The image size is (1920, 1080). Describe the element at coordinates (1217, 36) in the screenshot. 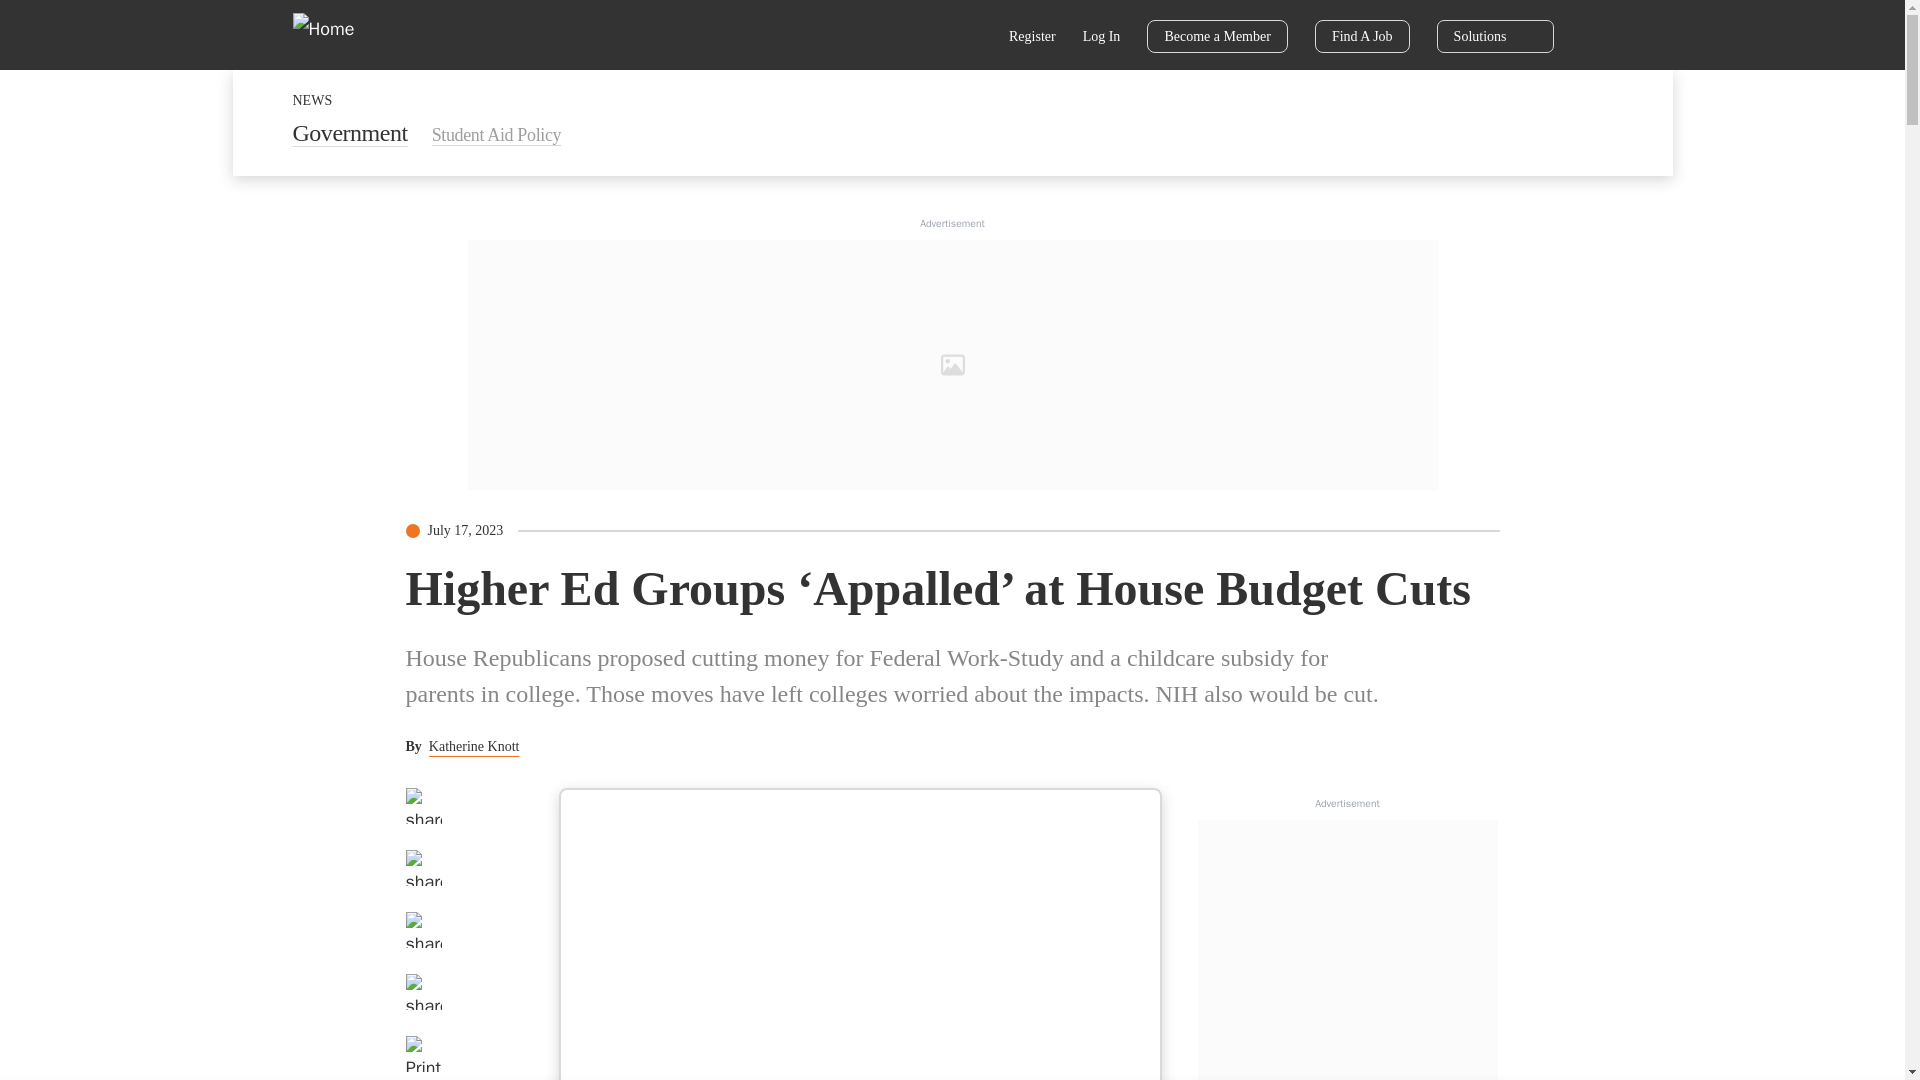

I see `Become a Member` at that location.